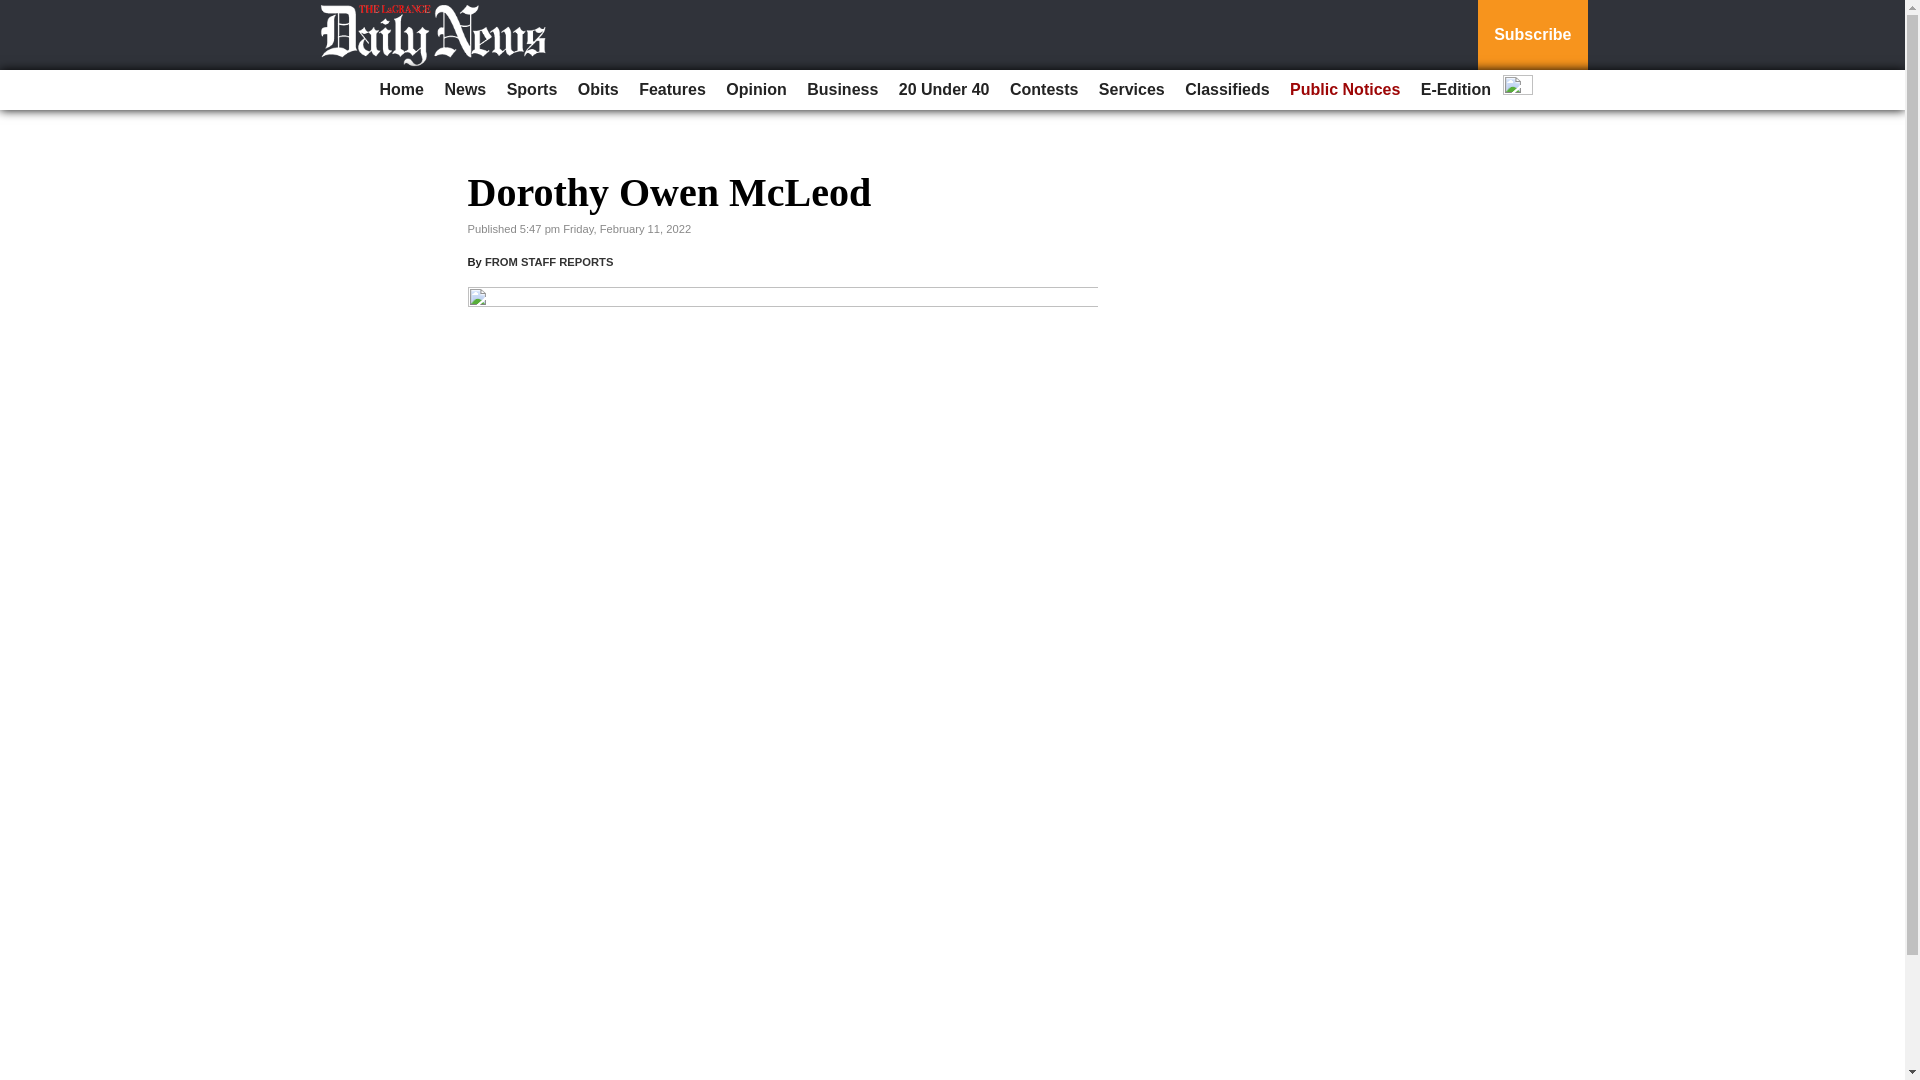 This screenshot has width=1920, height=1080. What do you see at coordinates (756, 90) in the screenshot?
I see `Opinion` at bounding box center [756, 90].